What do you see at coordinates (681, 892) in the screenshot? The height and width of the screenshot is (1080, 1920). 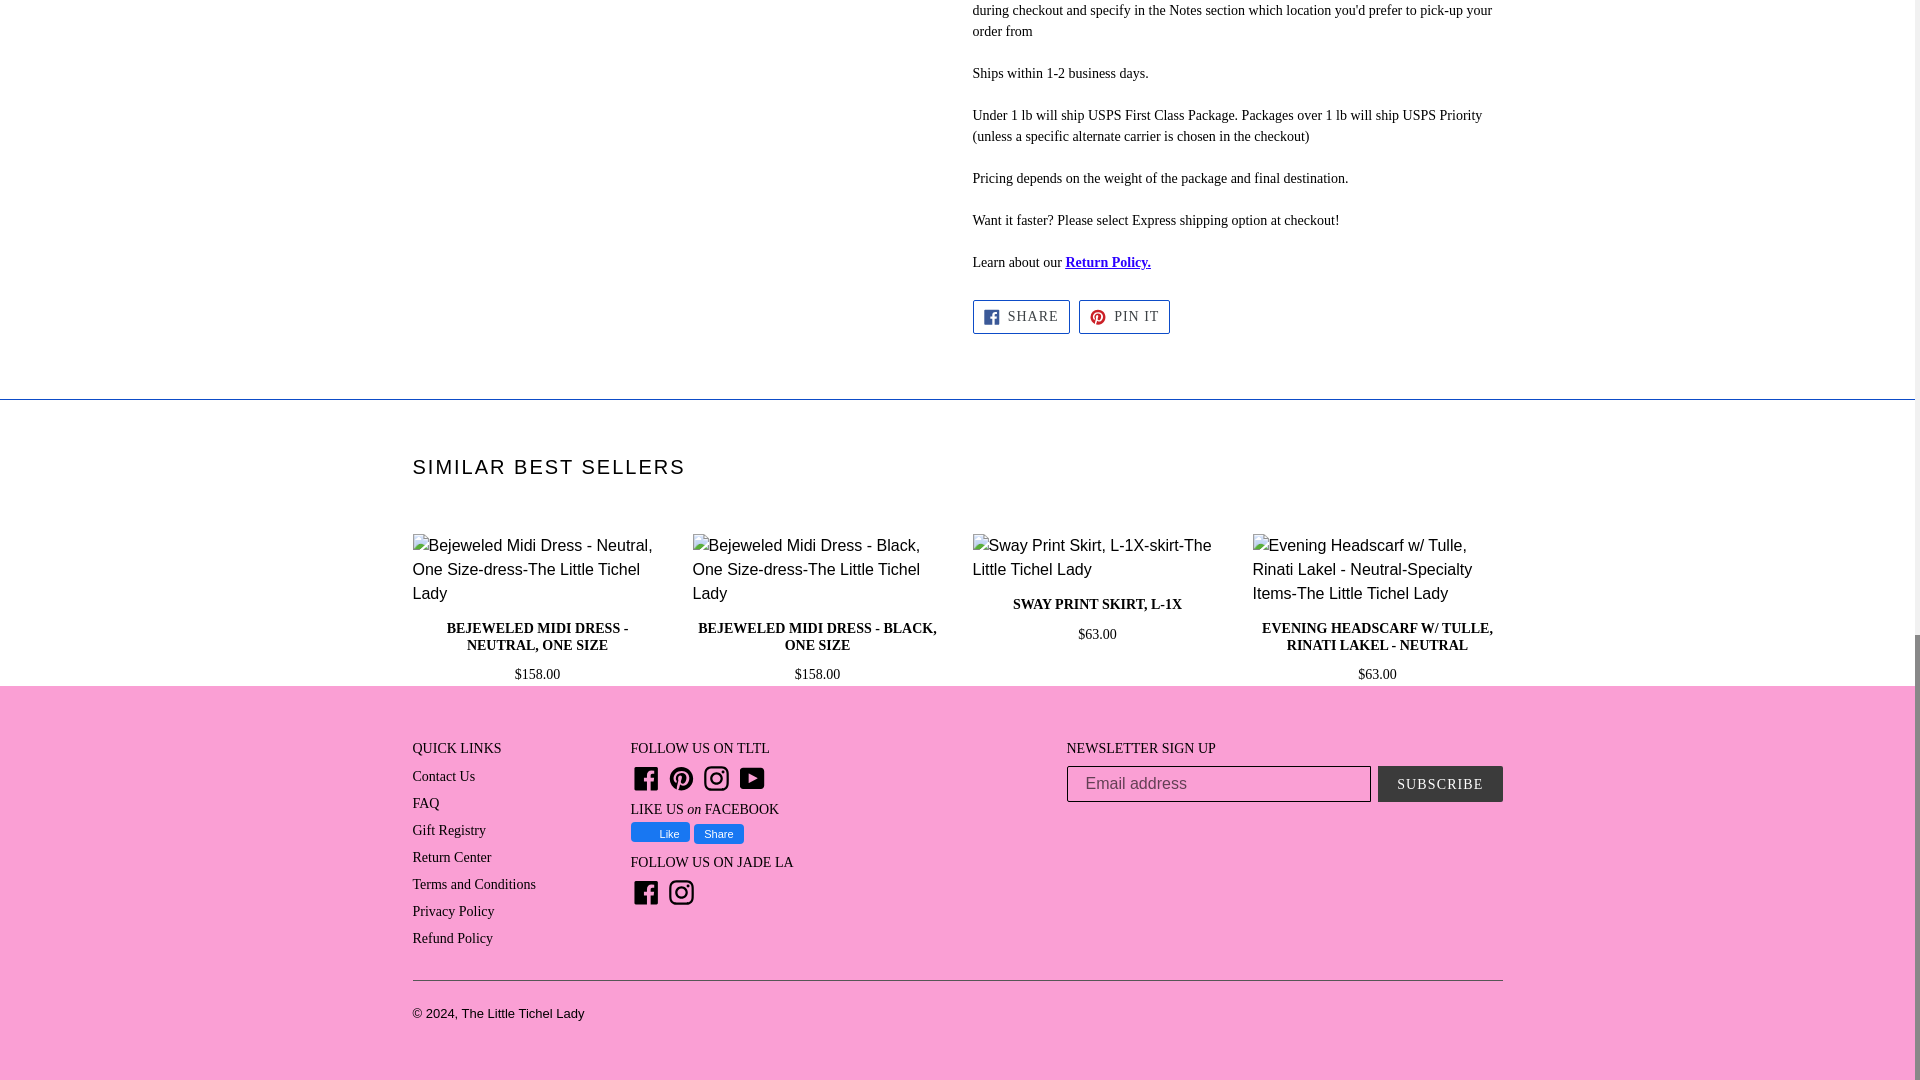 I see `The Little Tichel Lady on Instagram` at bounding box center [681, 892].